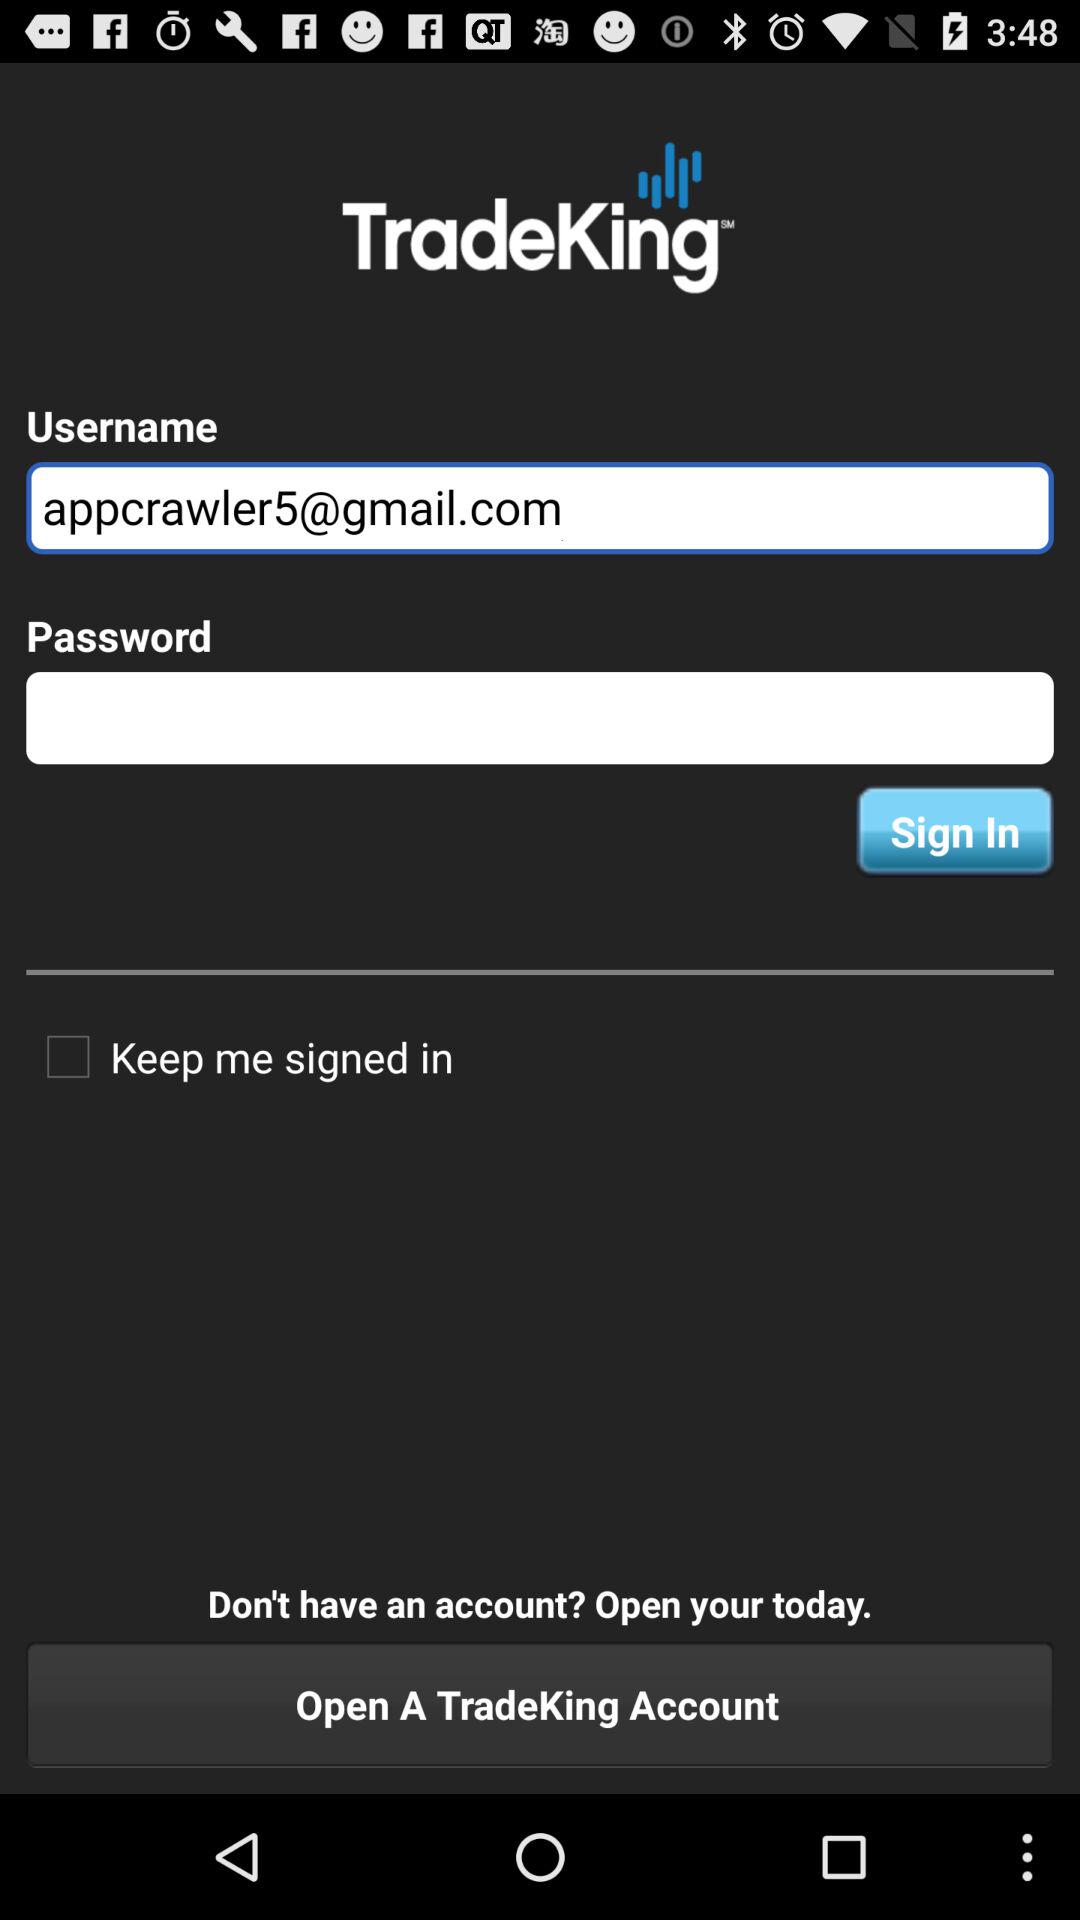 Image resolution: width=1080 pixels, height=1920 pixels. I want to click on press the appcrawler5@gmail.com icon, so click(540, 508).